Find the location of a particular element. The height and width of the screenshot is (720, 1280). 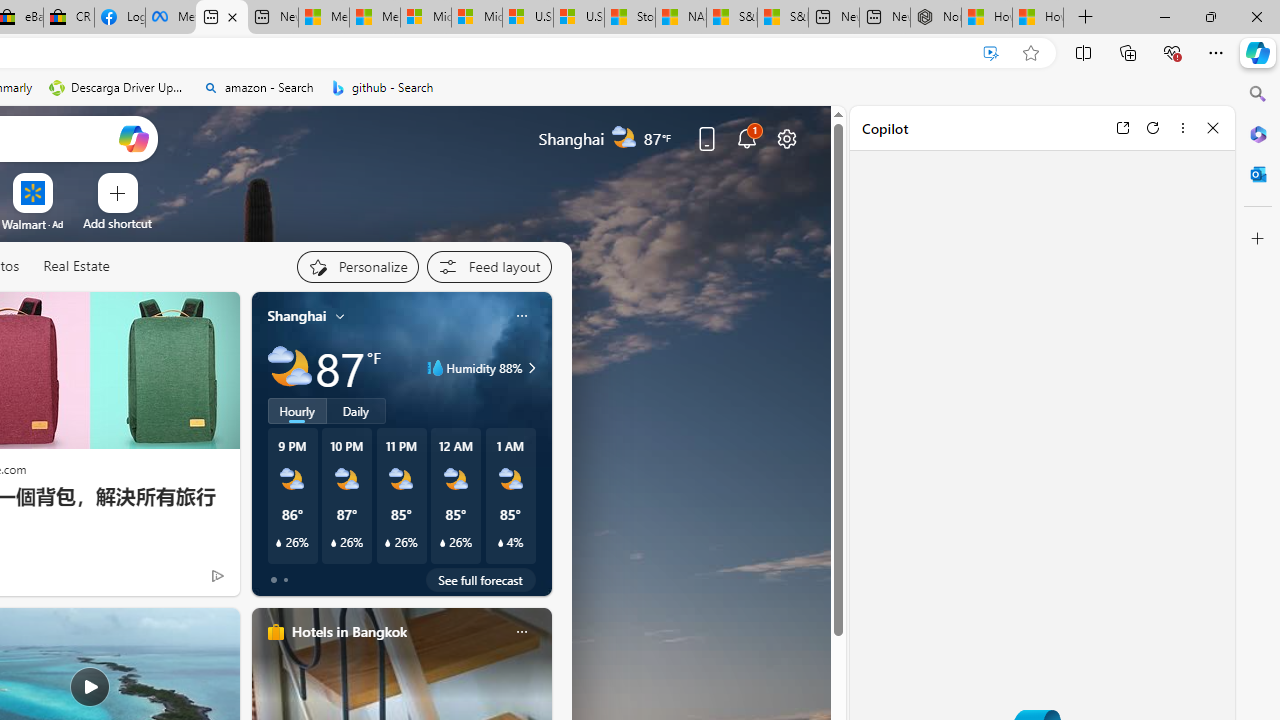

Meta Store is located at coordinates (170, 18).